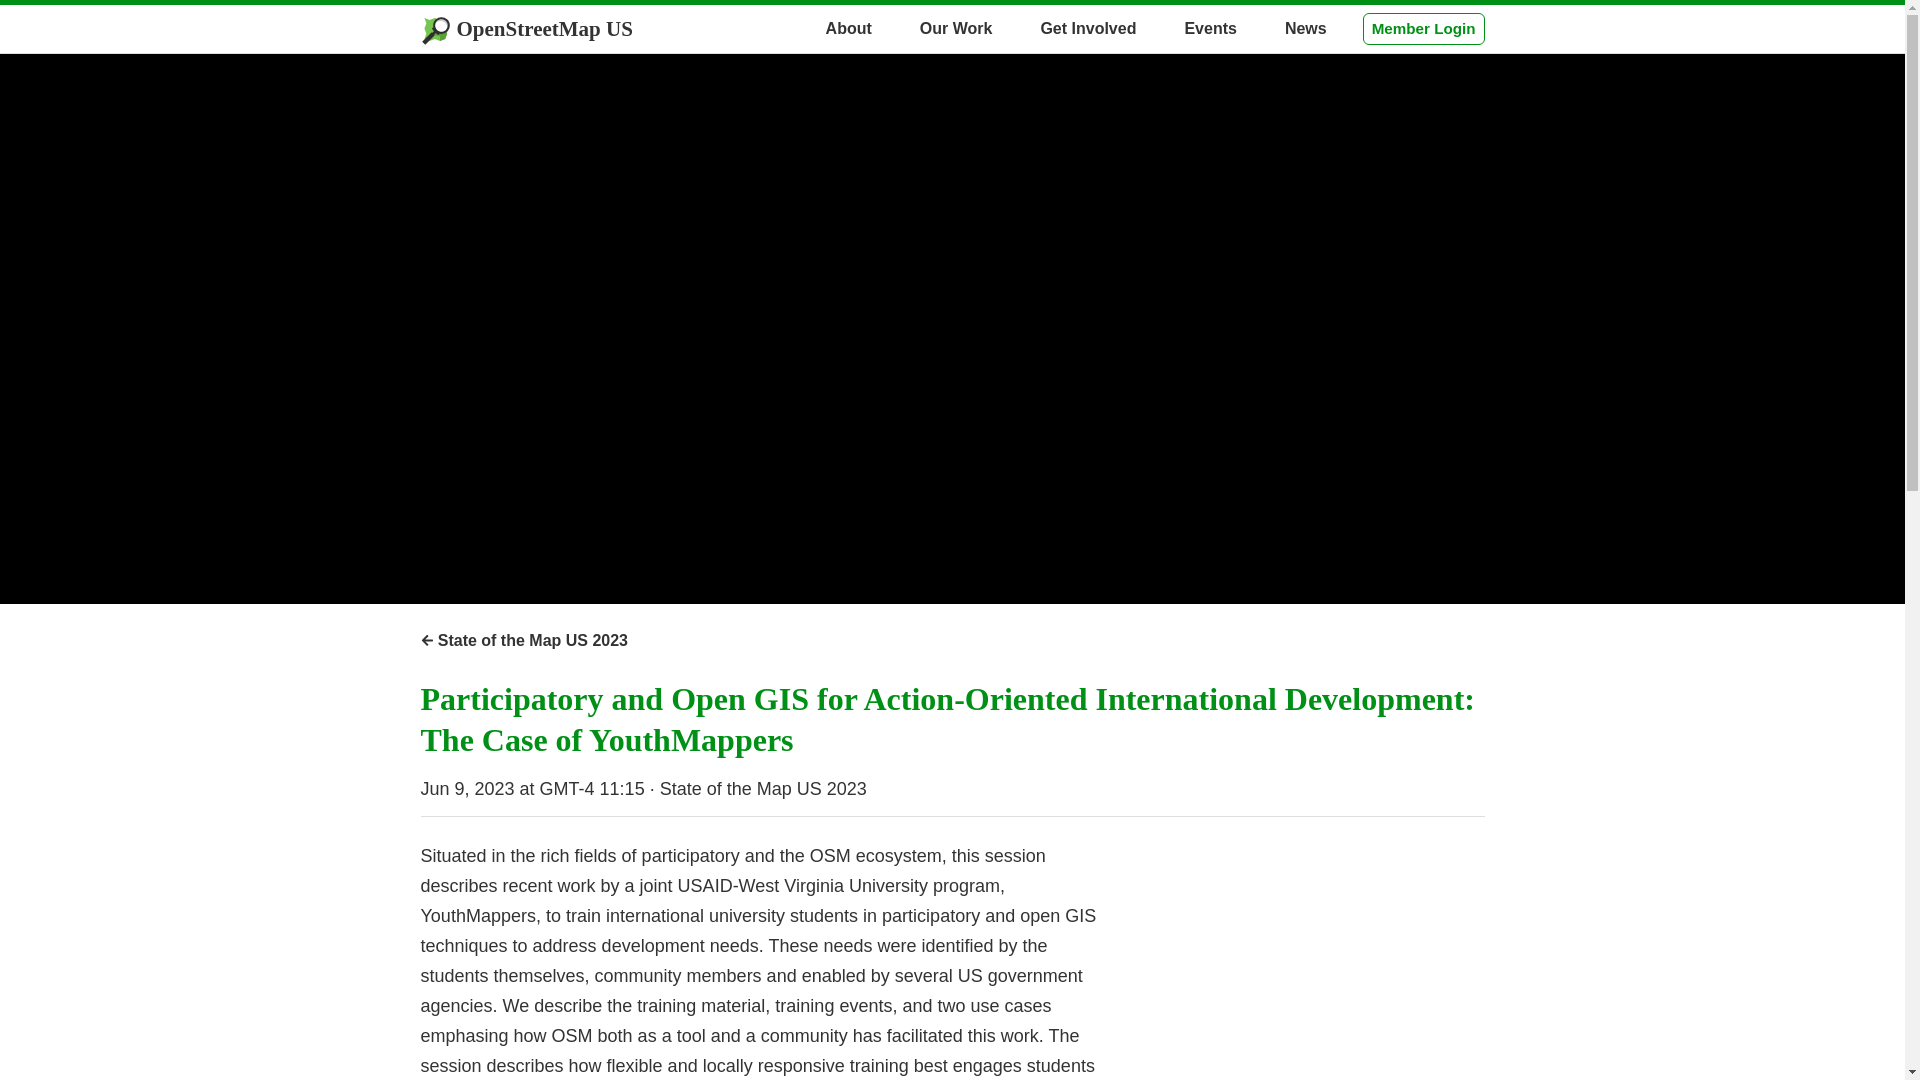 Image resolution: width=1920 pixels, height=1080 pixels. I want to click on News, so click(1306, 28).